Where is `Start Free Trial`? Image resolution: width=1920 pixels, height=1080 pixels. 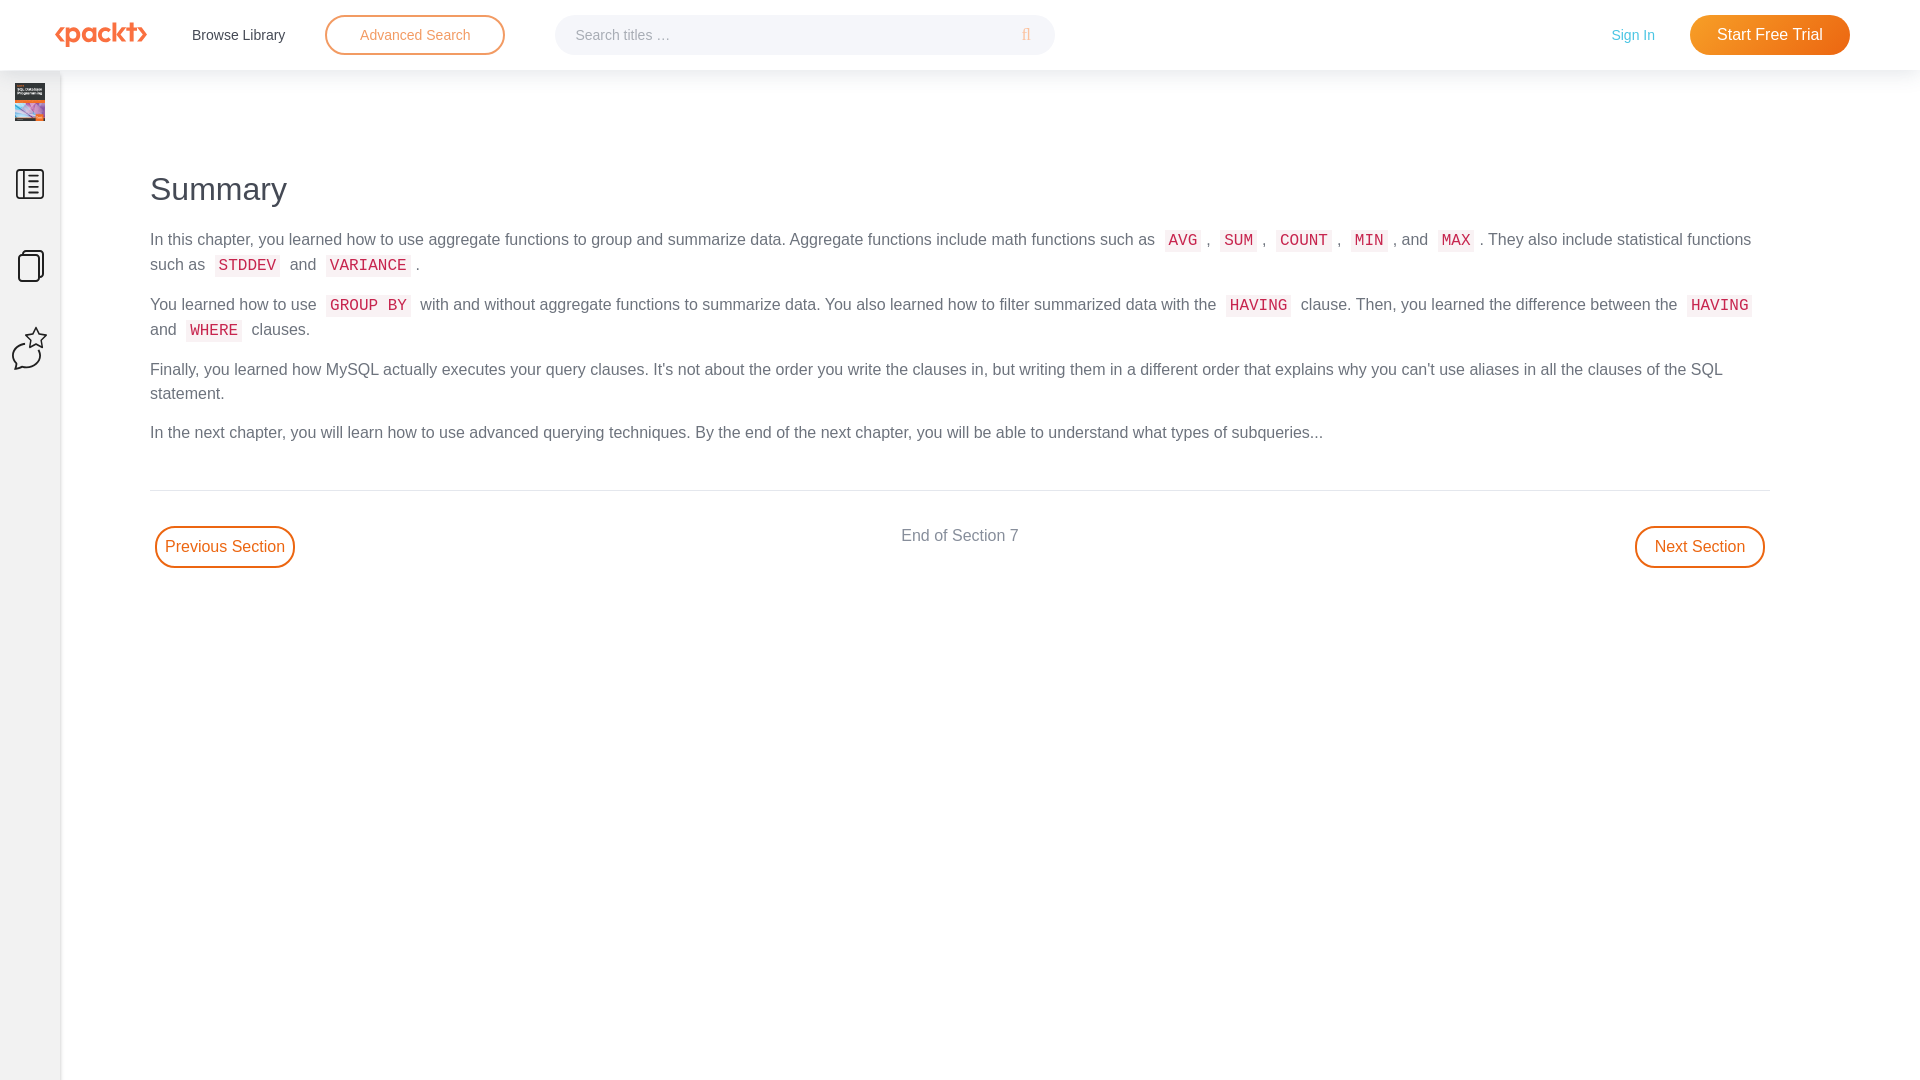 Start Free Trial is located at coordinates (1770, 35).